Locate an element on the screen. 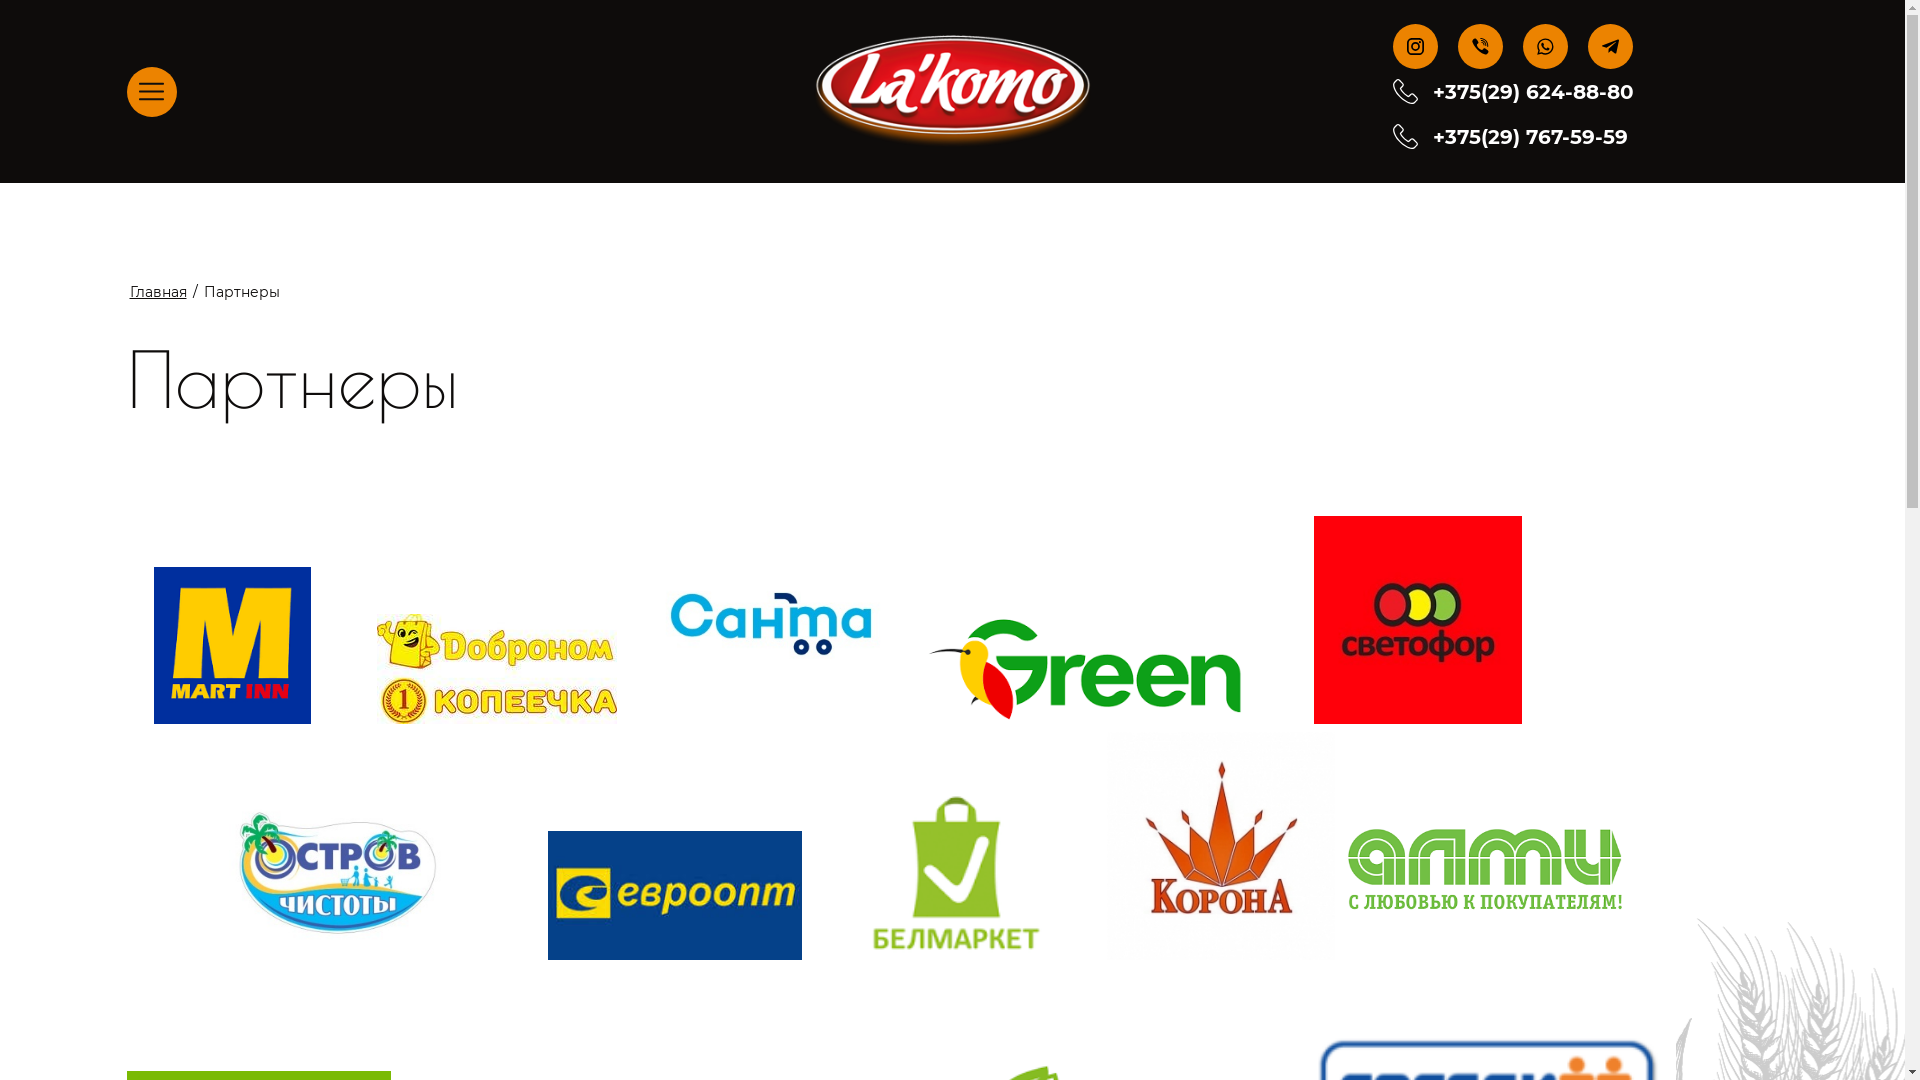 This screenshot has width=1920, height=1080. +375(29) 624-88-80 is located at coordinates (1534, 92).